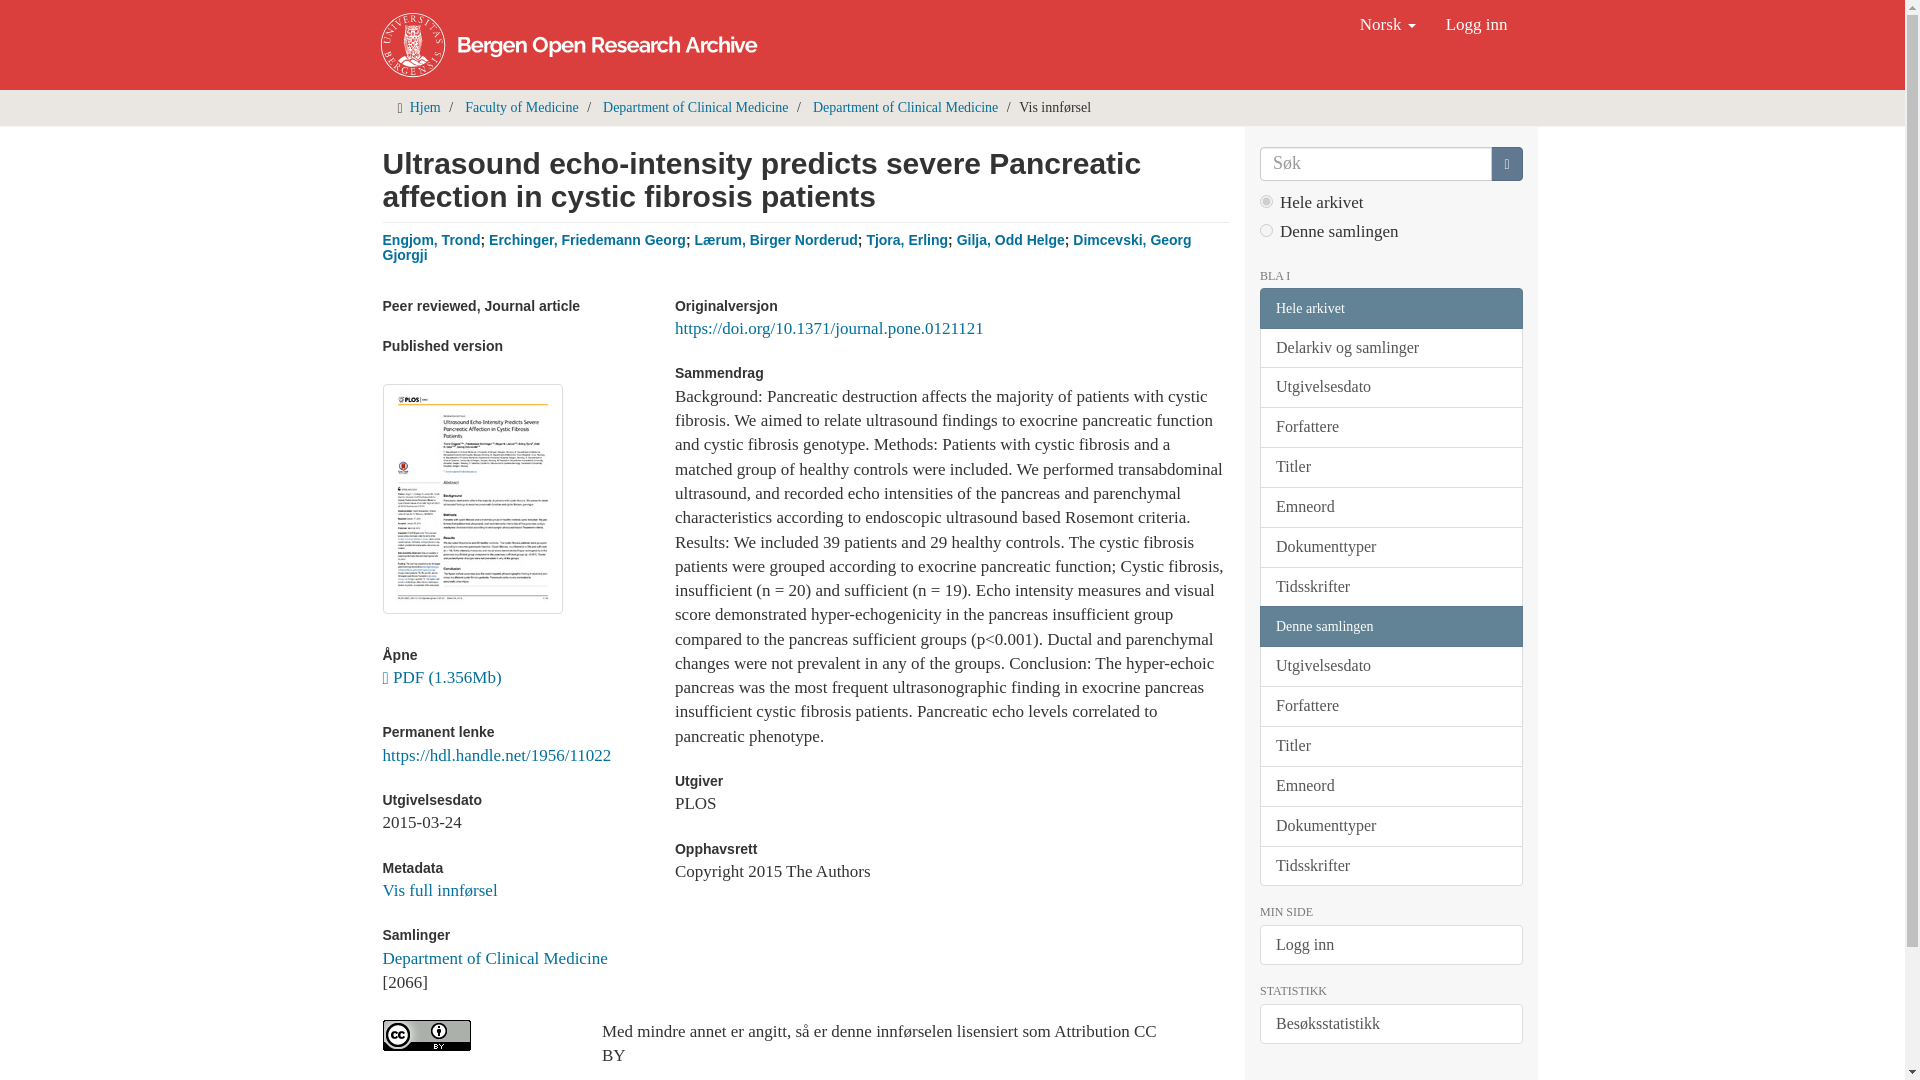 This screenshot has width=1920, height=1080. Describe the element at coordinates (1010, 240) in the screenshot. I see `Gilja, Odd Helge` at that location.